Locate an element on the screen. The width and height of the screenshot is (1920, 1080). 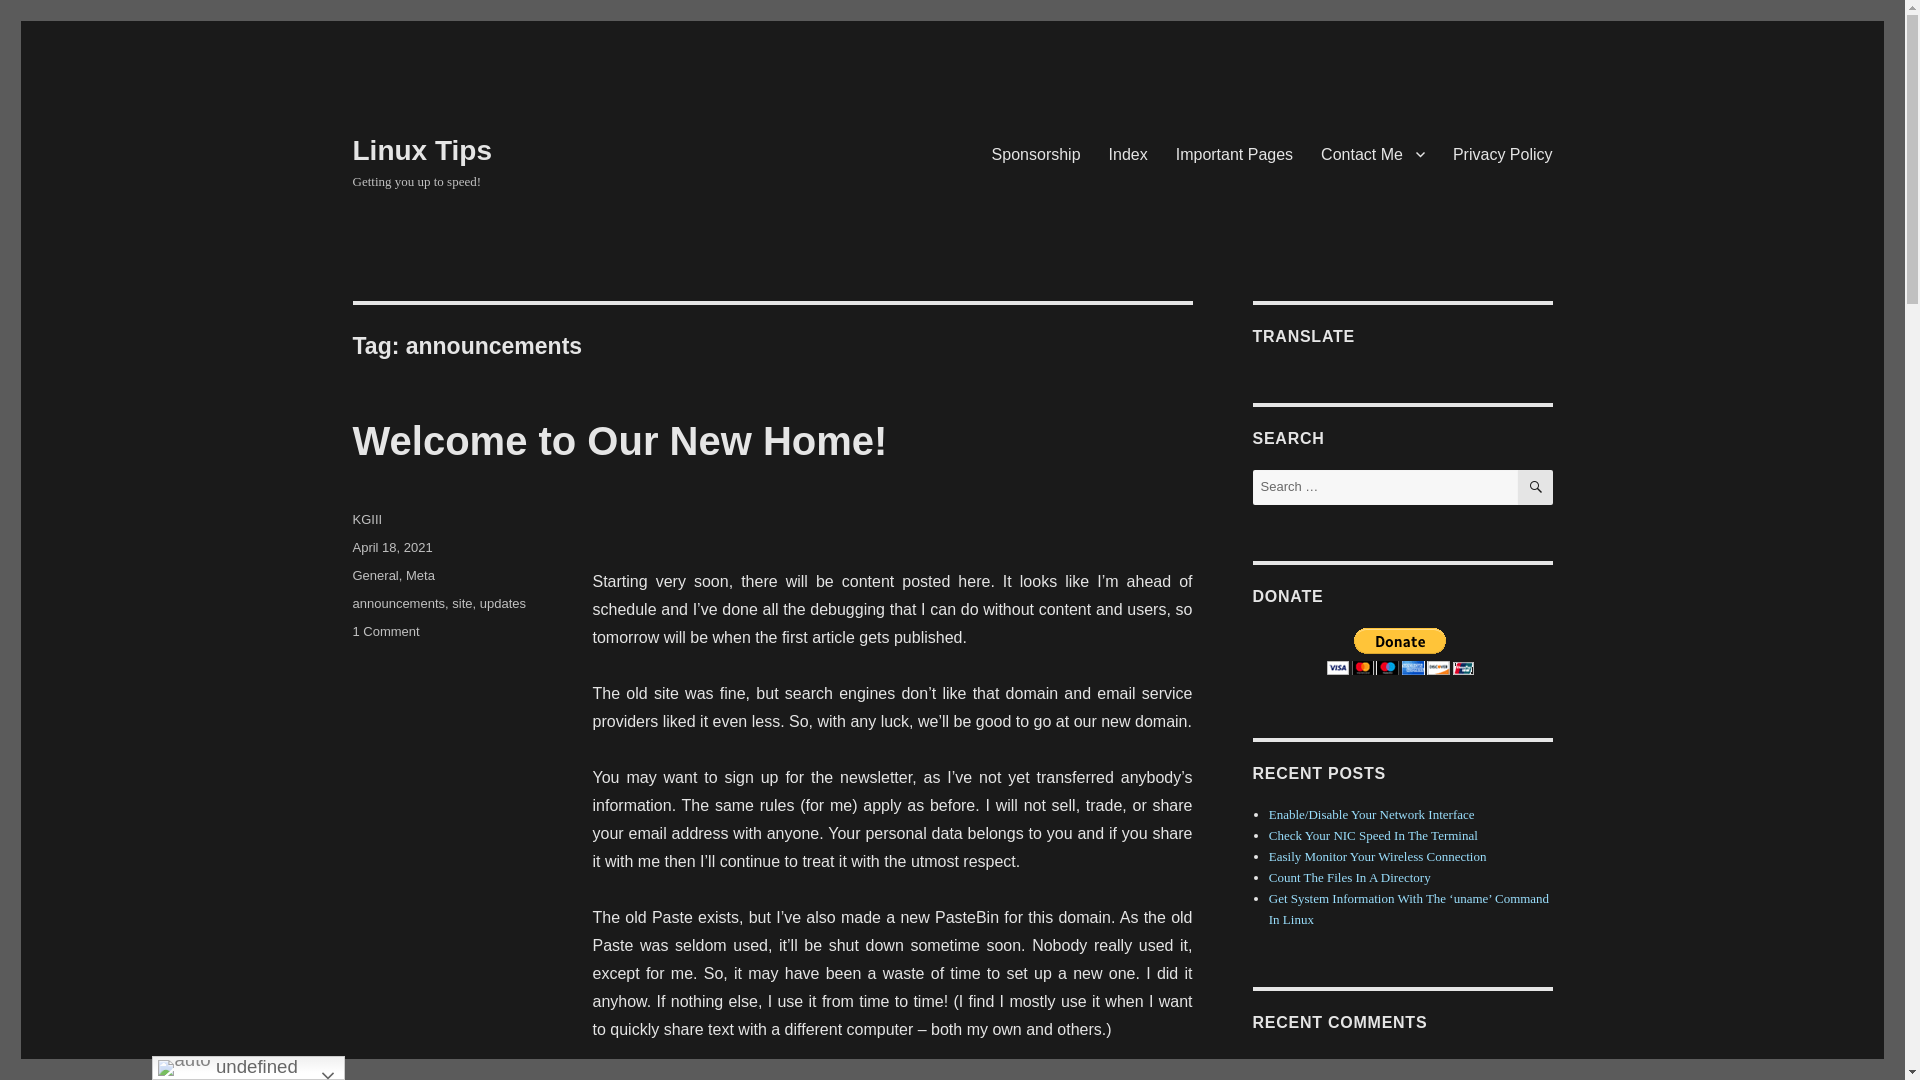
Important Pages is located at coordinates (1234, 153).